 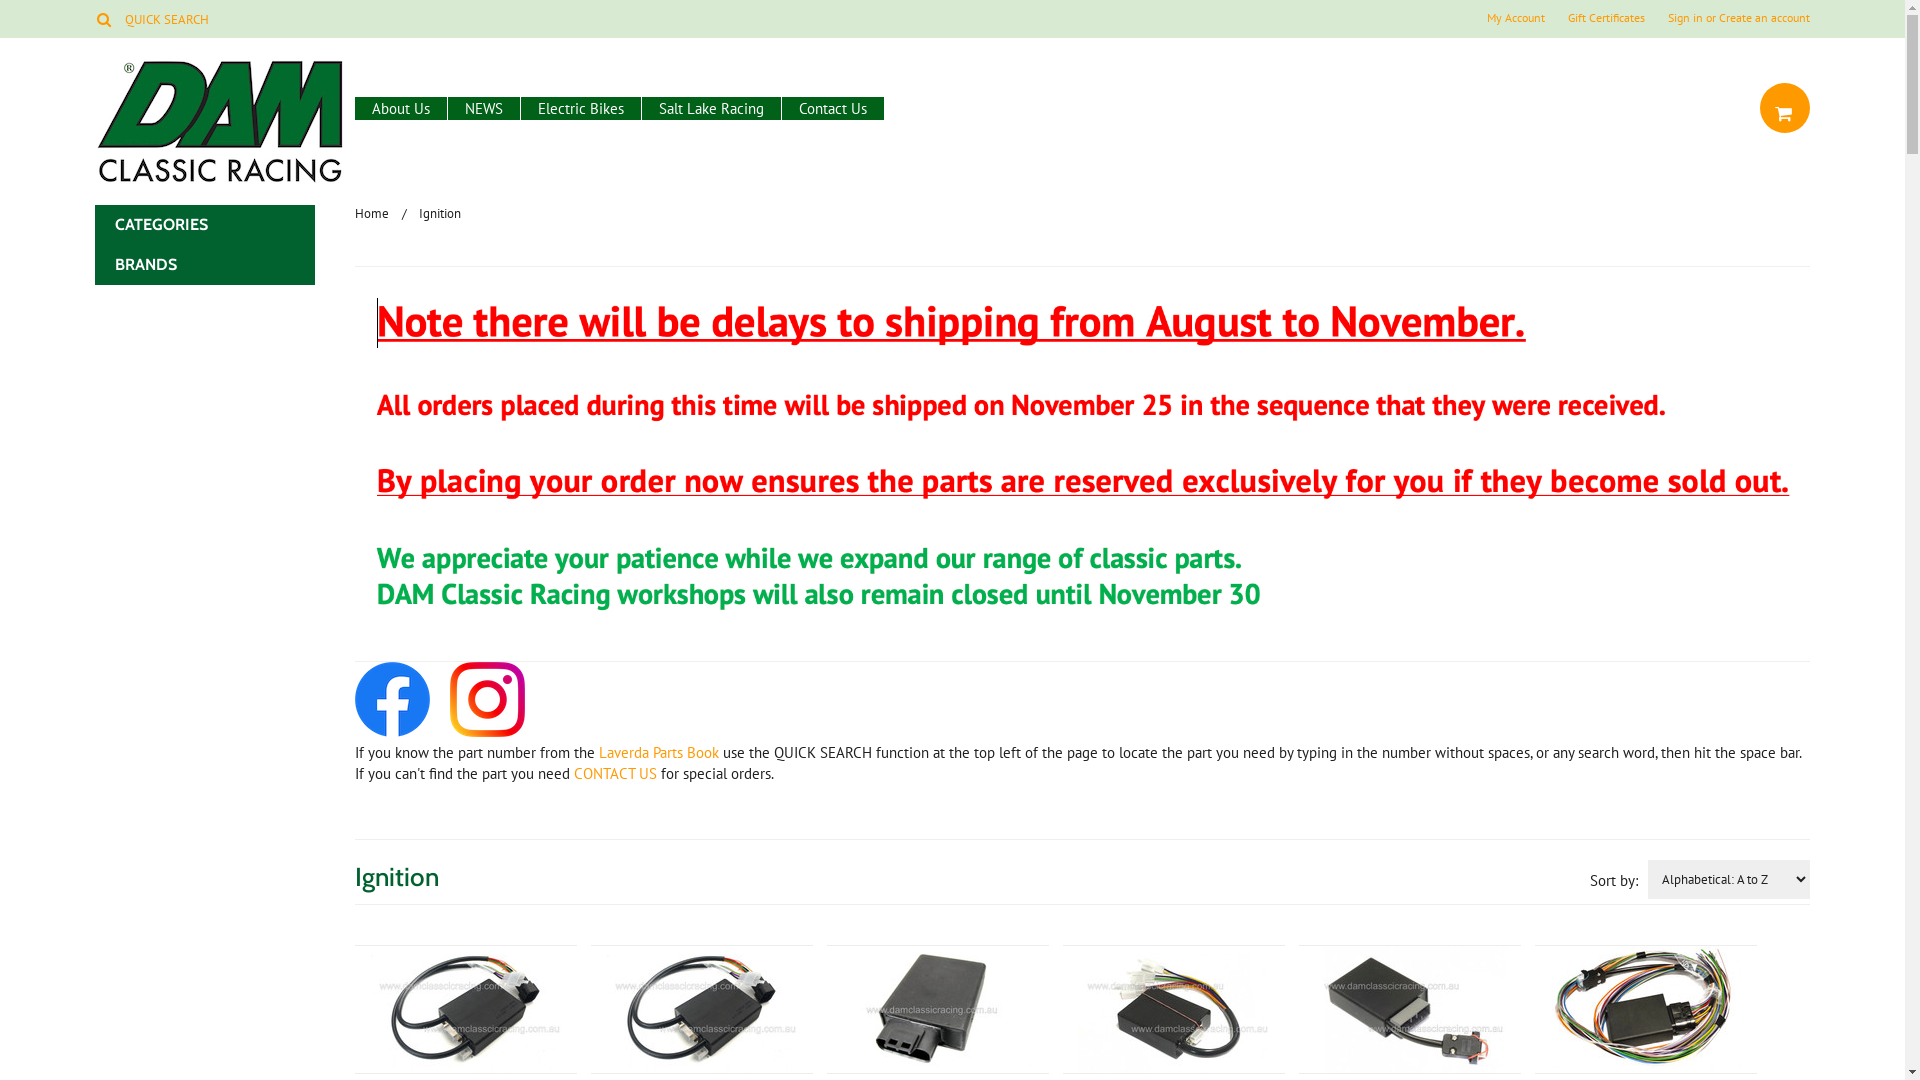 I want to click on My Account, so click(x=1516, y=18).